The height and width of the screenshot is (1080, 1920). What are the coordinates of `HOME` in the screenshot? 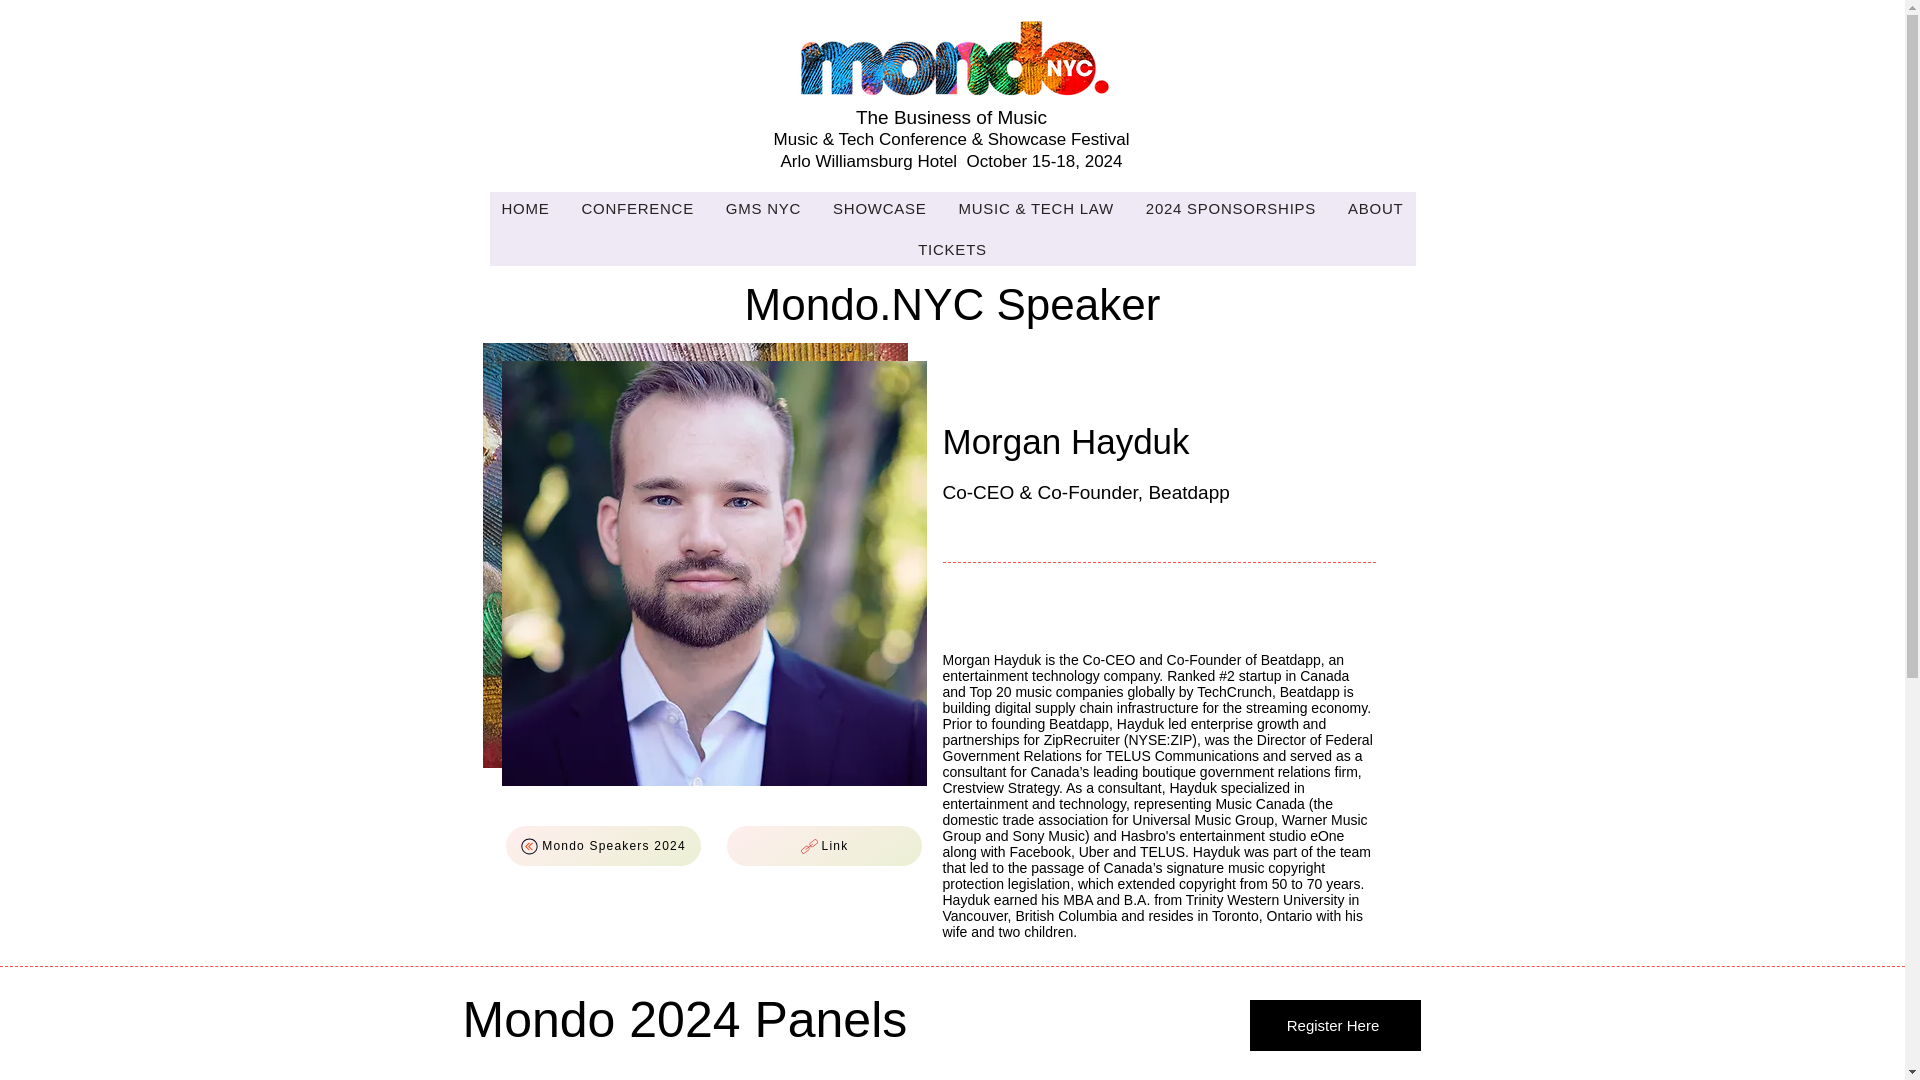 It's located at (526, 208).